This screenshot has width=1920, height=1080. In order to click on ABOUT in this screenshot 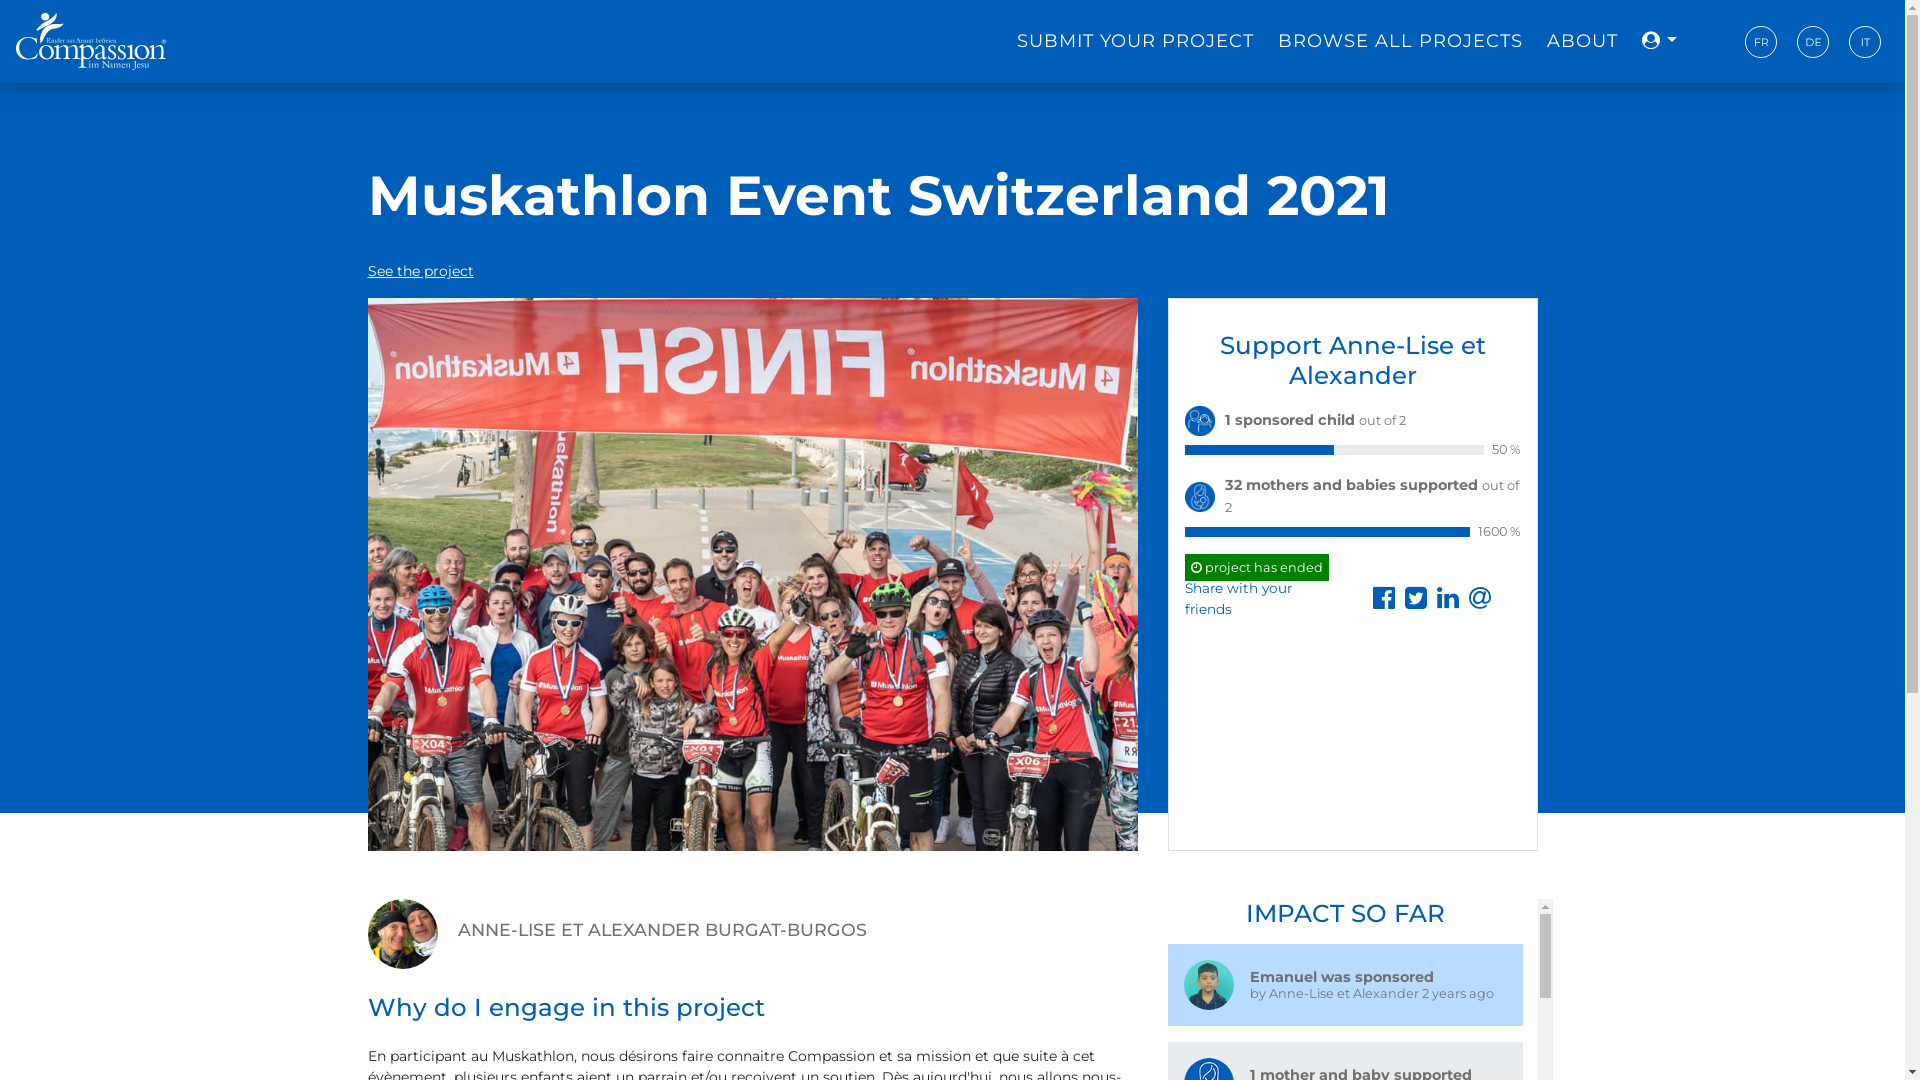, I will do `click(1582, 41)`.